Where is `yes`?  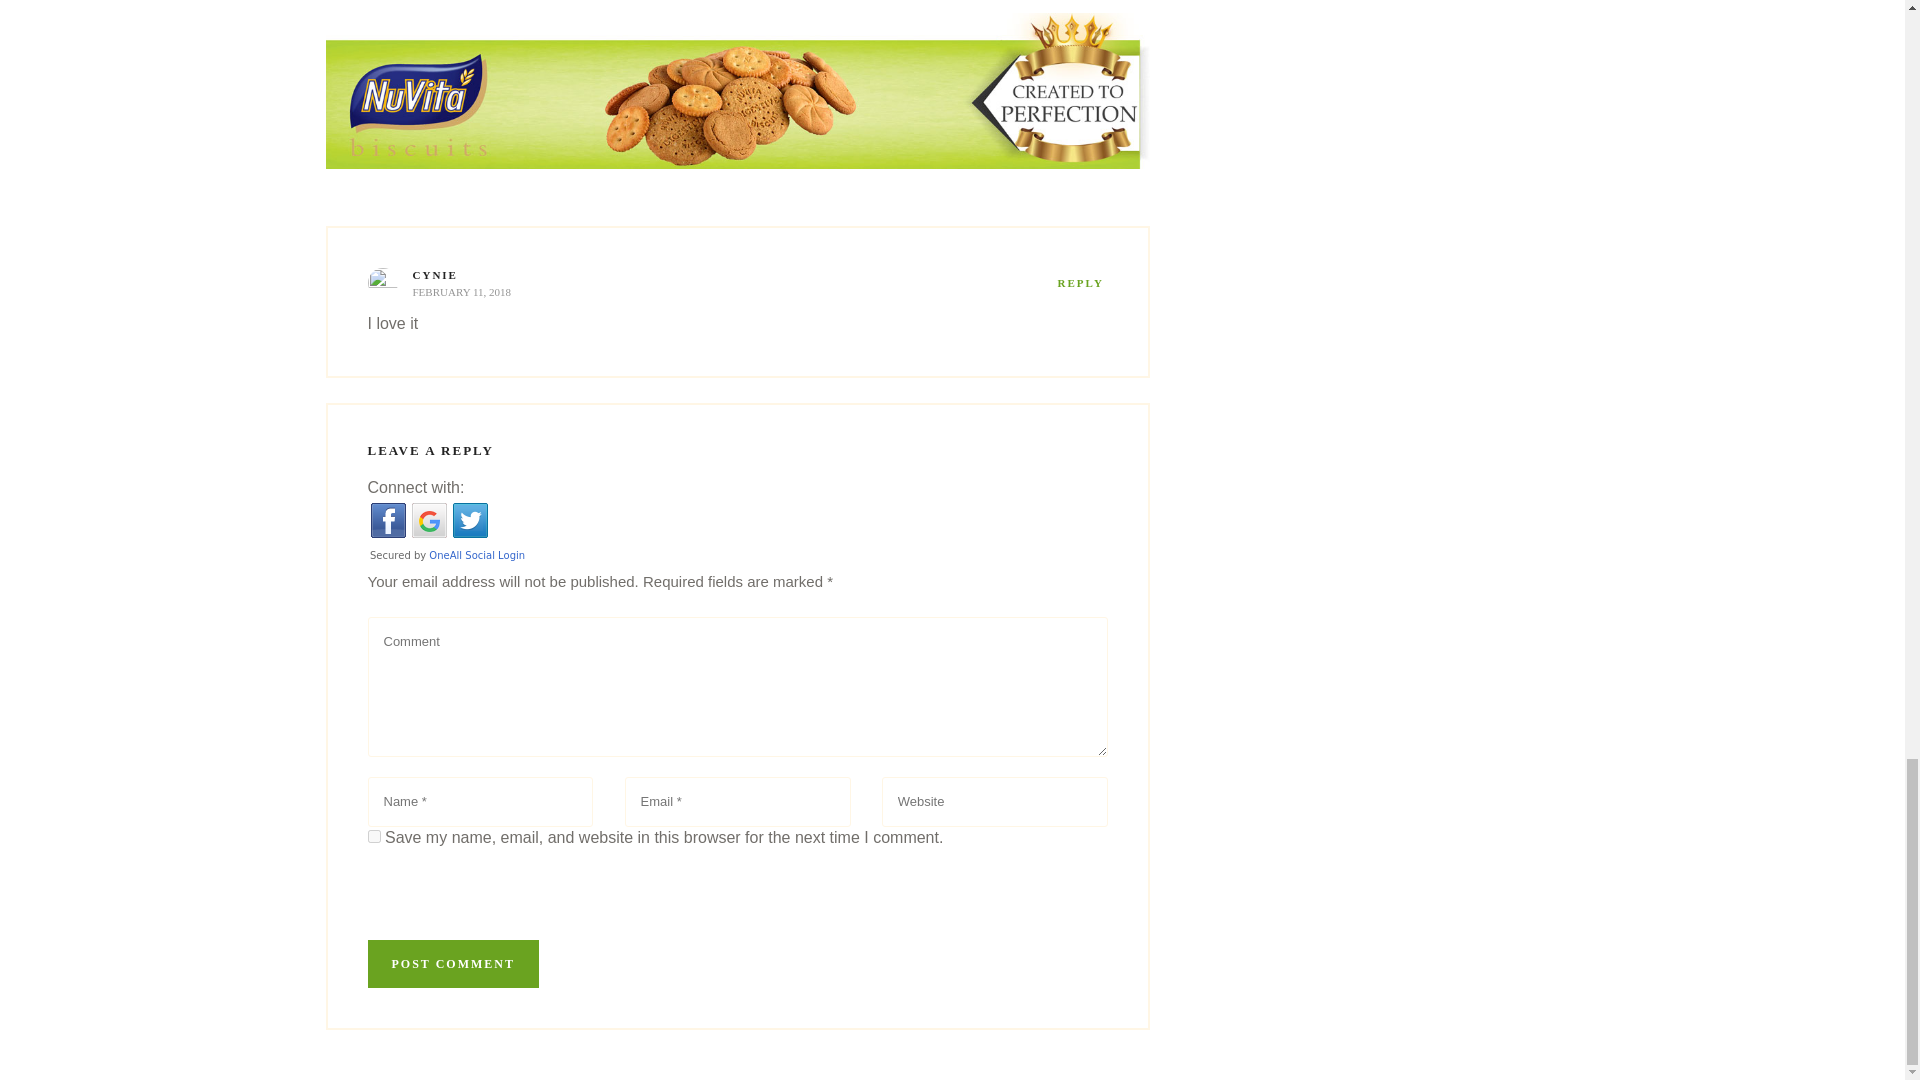
yes is located at coordinates (374, 836).